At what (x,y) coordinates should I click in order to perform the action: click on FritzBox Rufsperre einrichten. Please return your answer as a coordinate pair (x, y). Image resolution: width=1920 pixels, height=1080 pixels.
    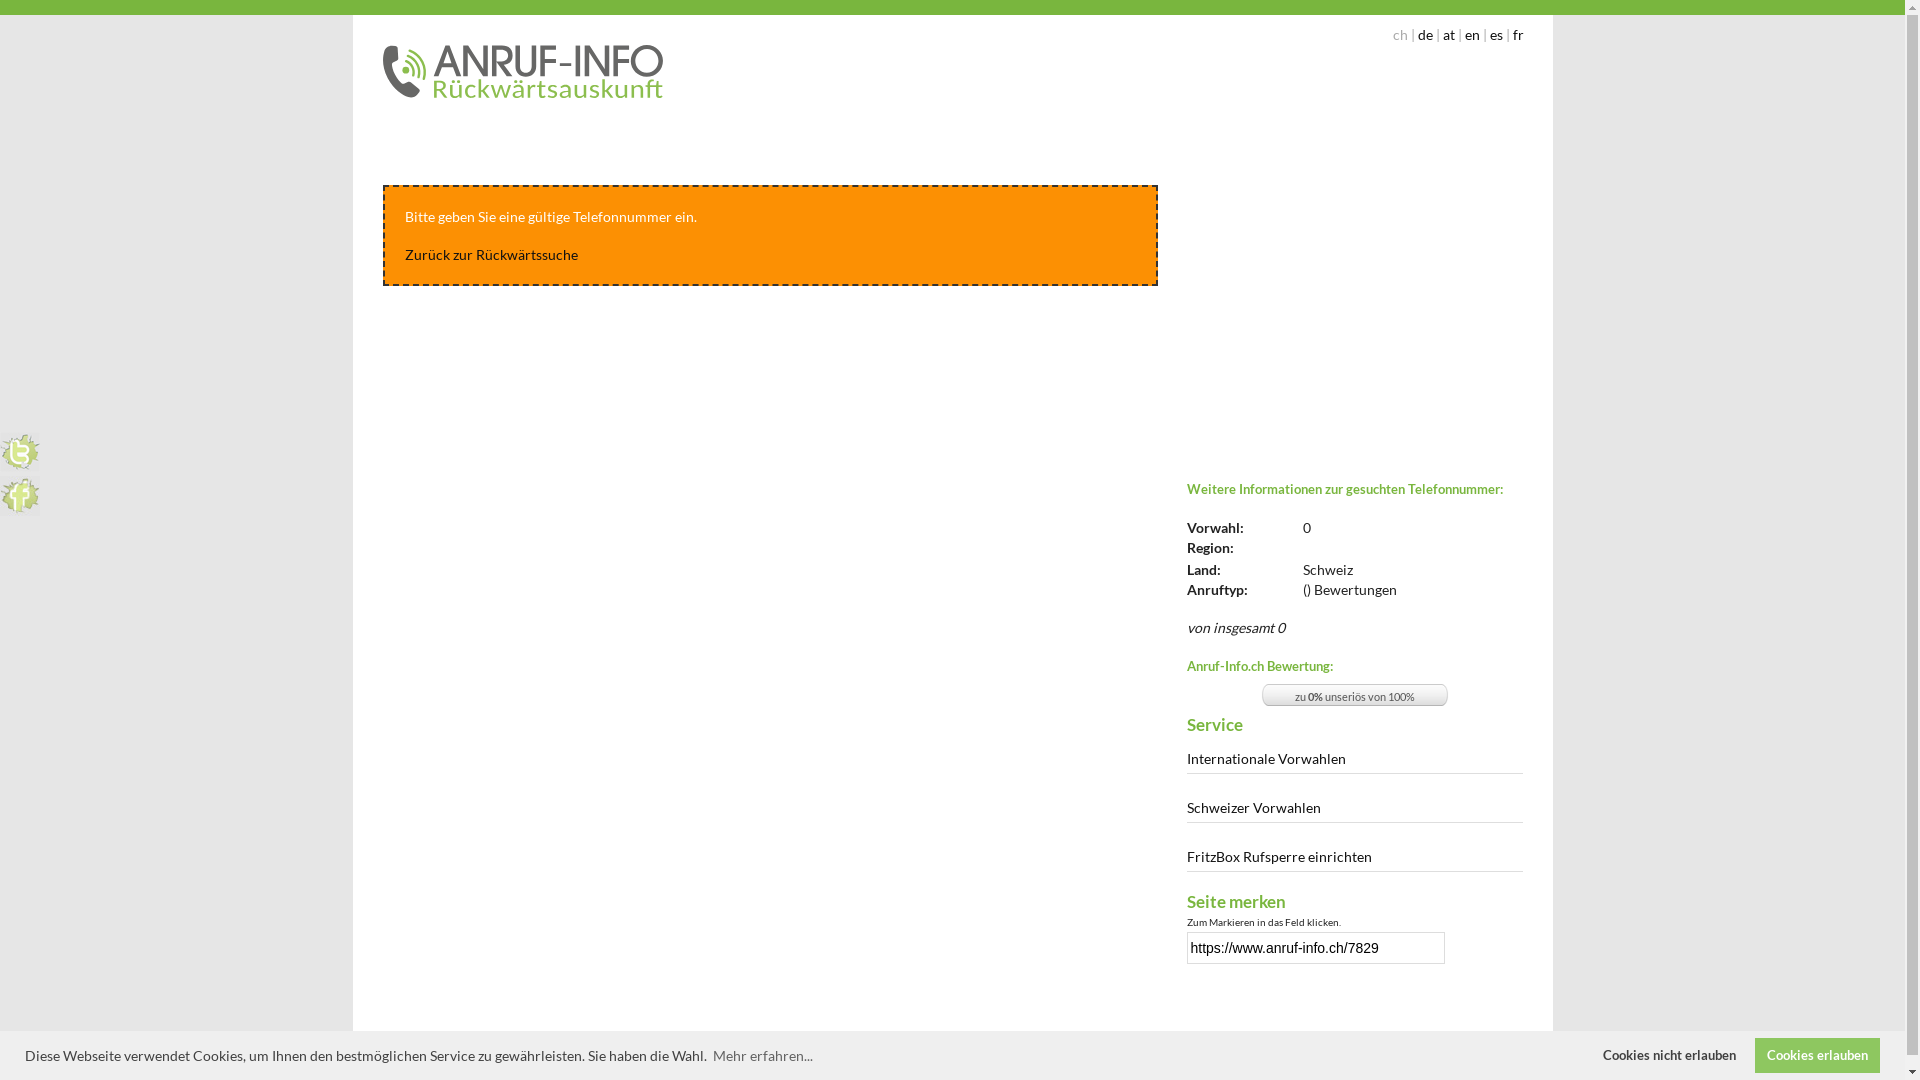
    Looking at the image, I should click on (1354, 860).